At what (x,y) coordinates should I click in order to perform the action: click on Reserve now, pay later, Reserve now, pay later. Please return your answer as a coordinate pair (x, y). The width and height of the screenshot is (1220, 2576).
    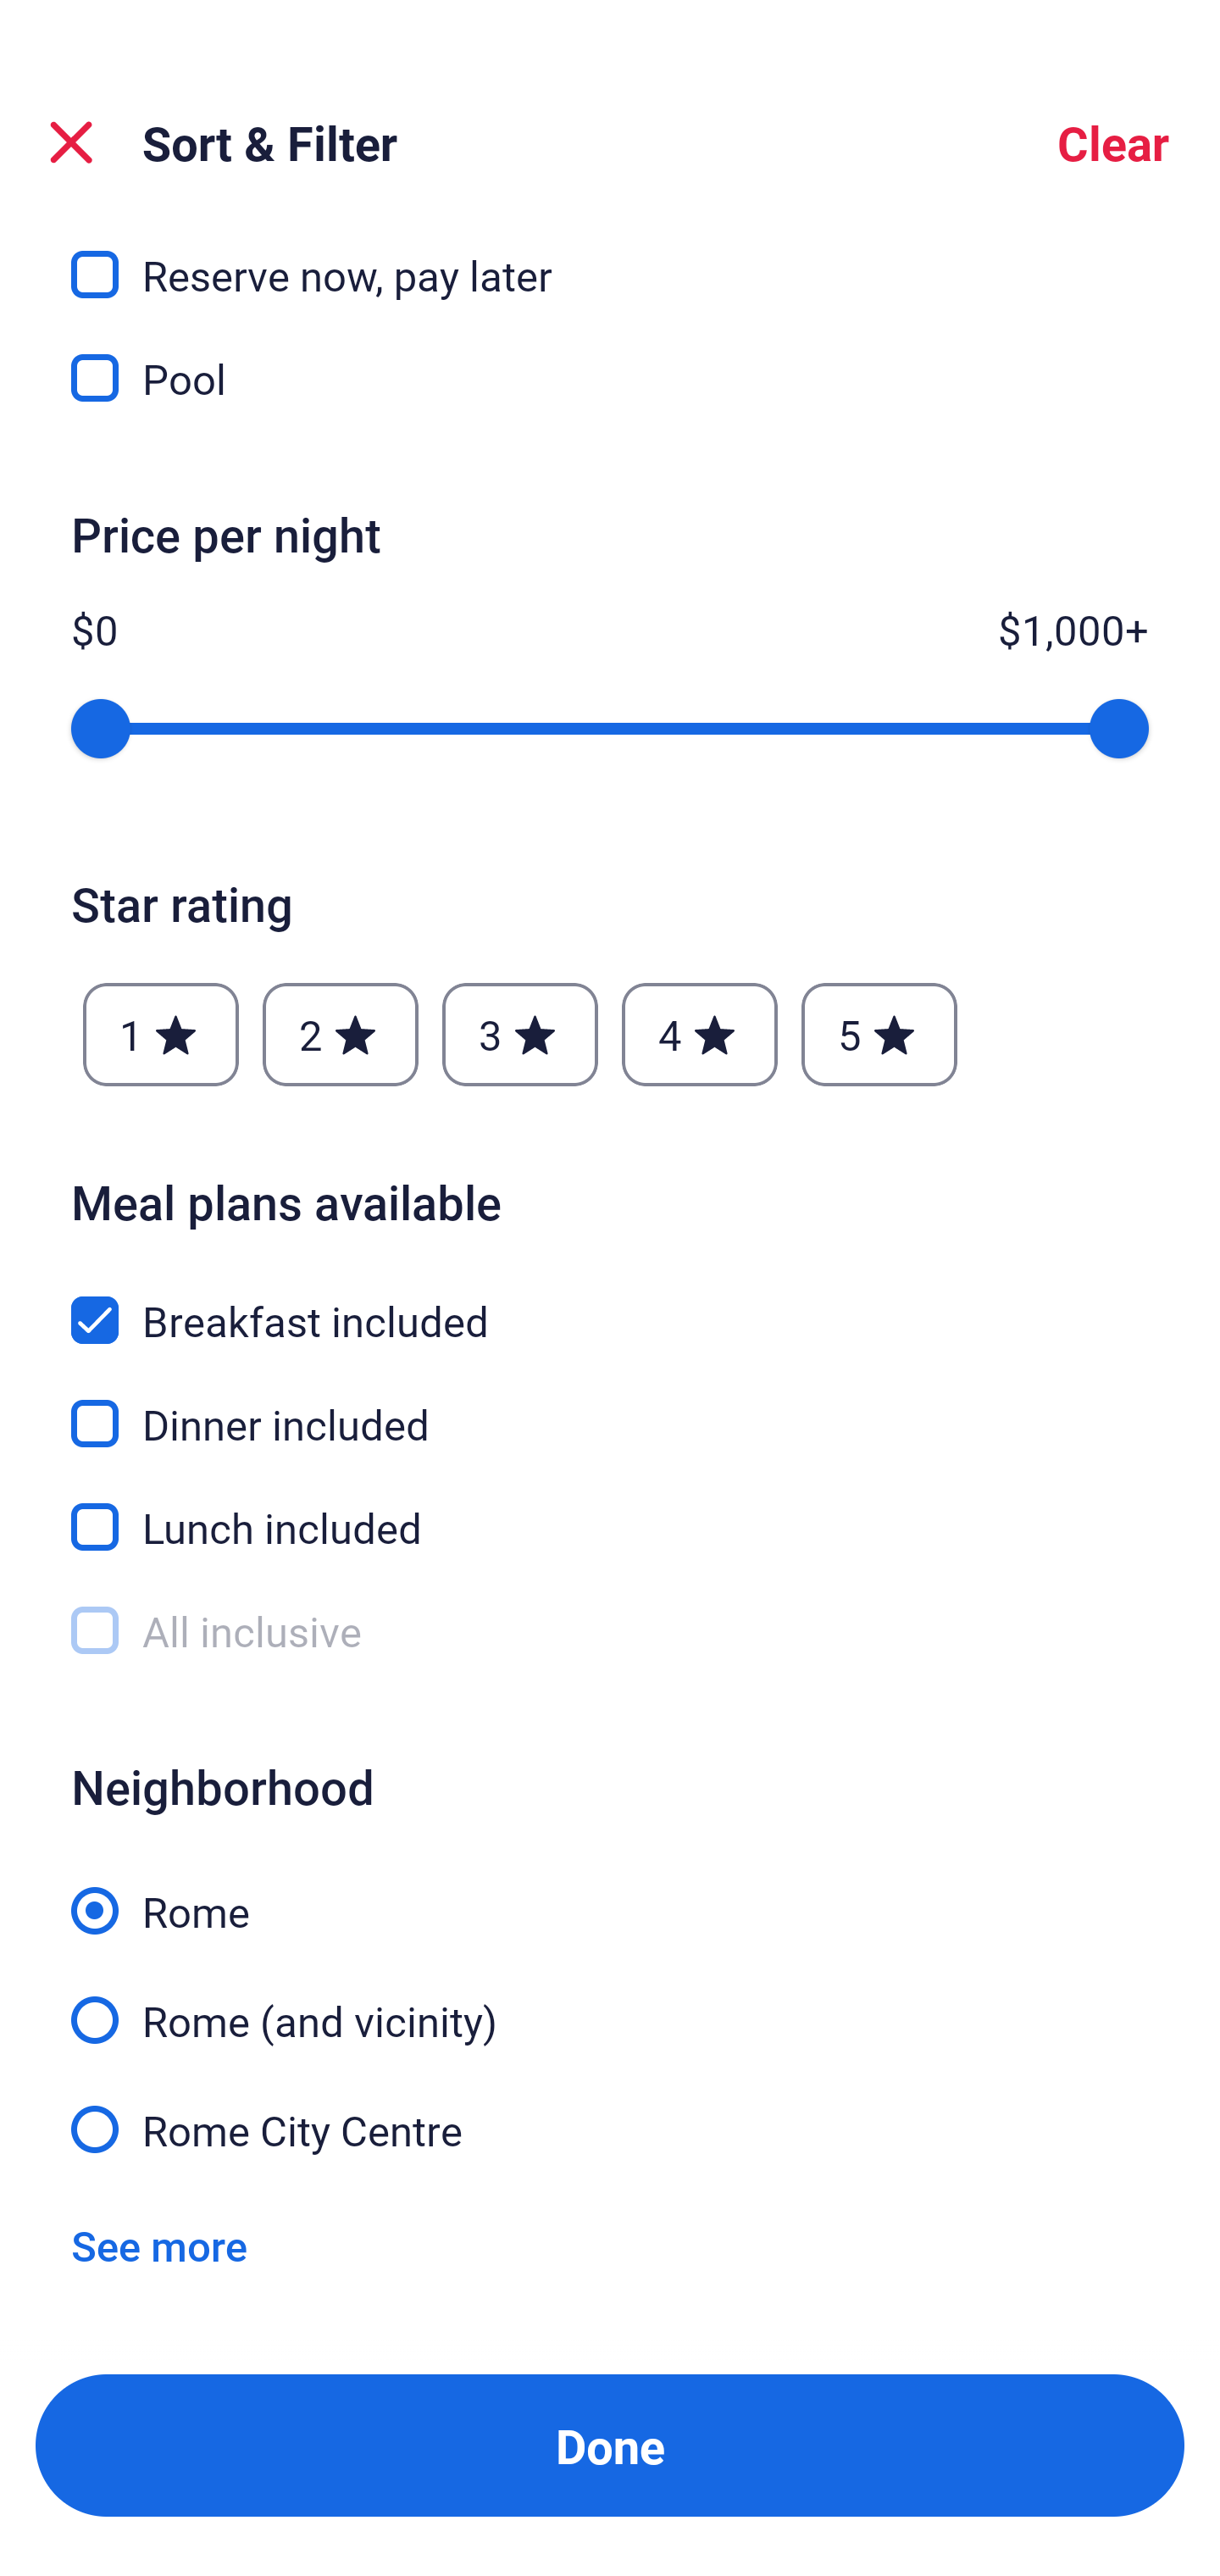
    Looking at the image, I should click on (610, 259).